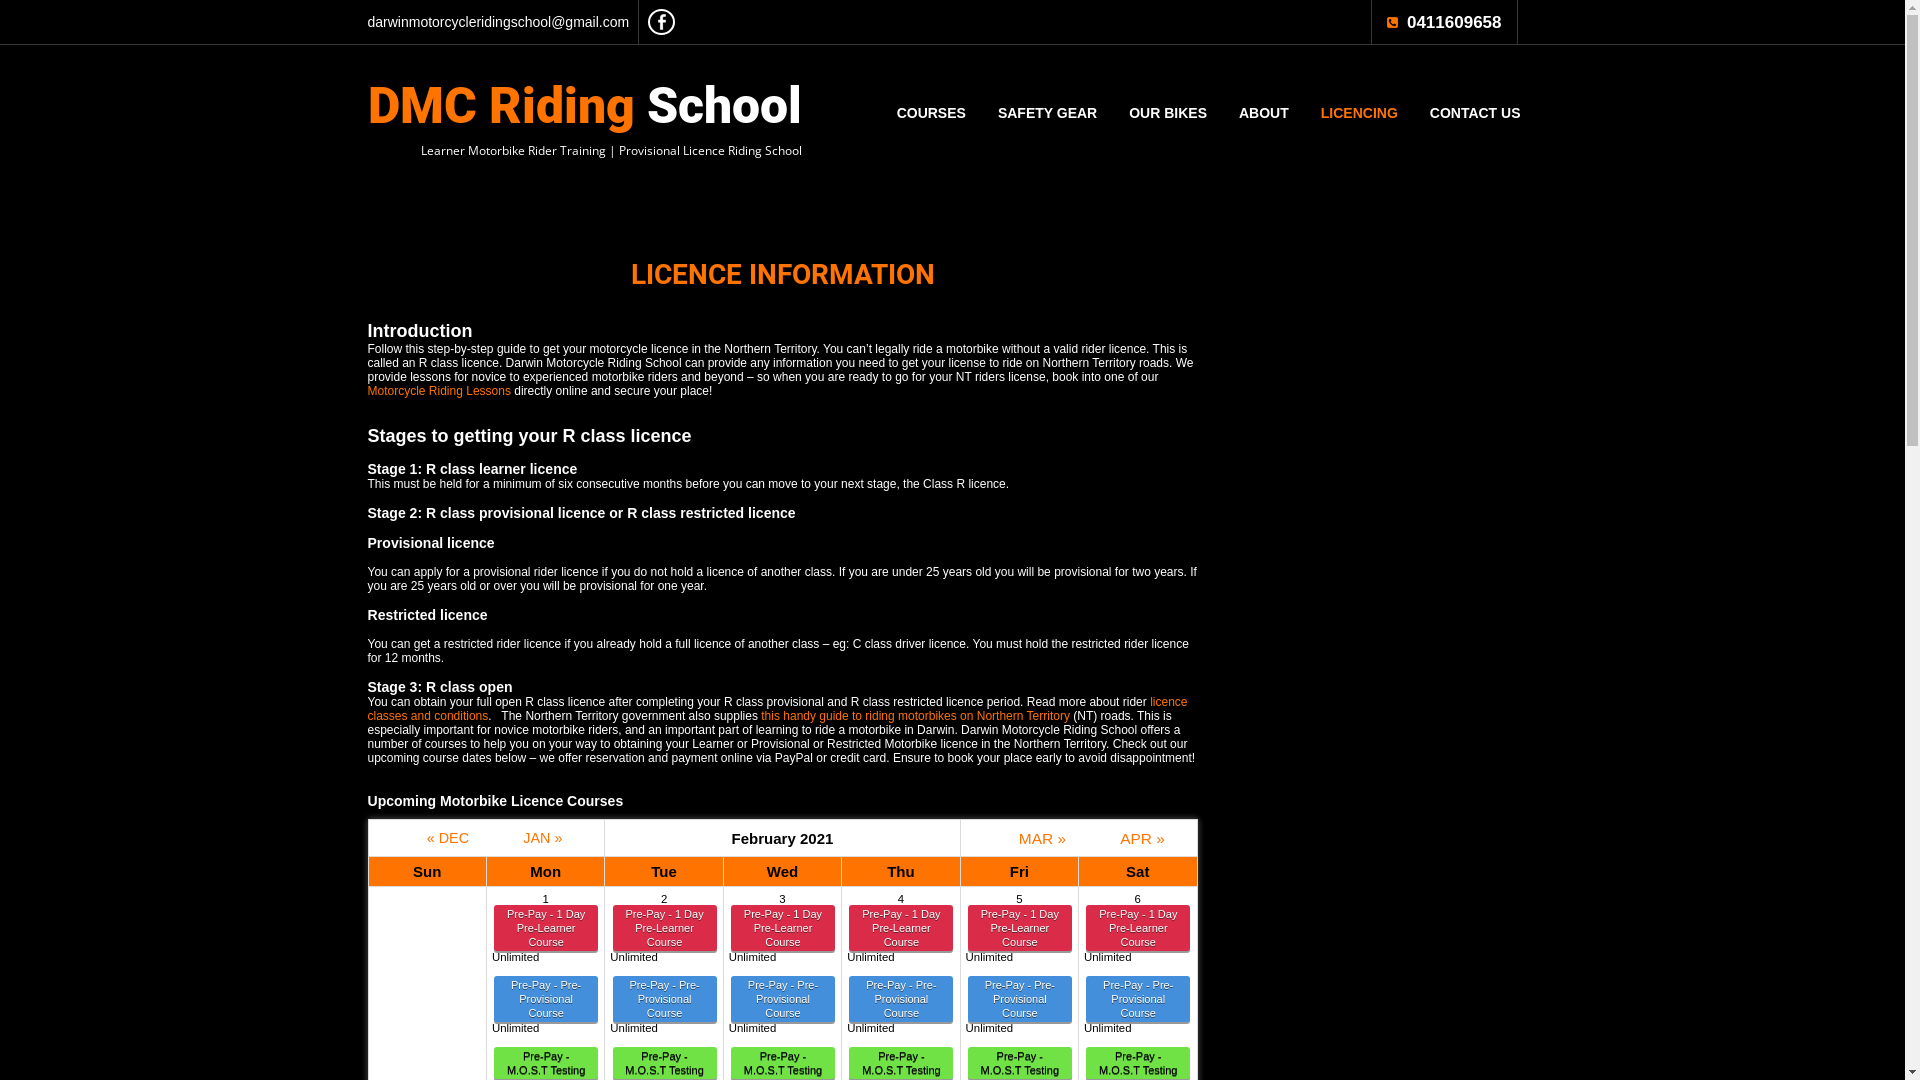 Image resolution: width=1920 pixels, height=1080 pixels. I want to click on Pre-Pay - 1 Day Pre-Learner Course, so click(546, 928).